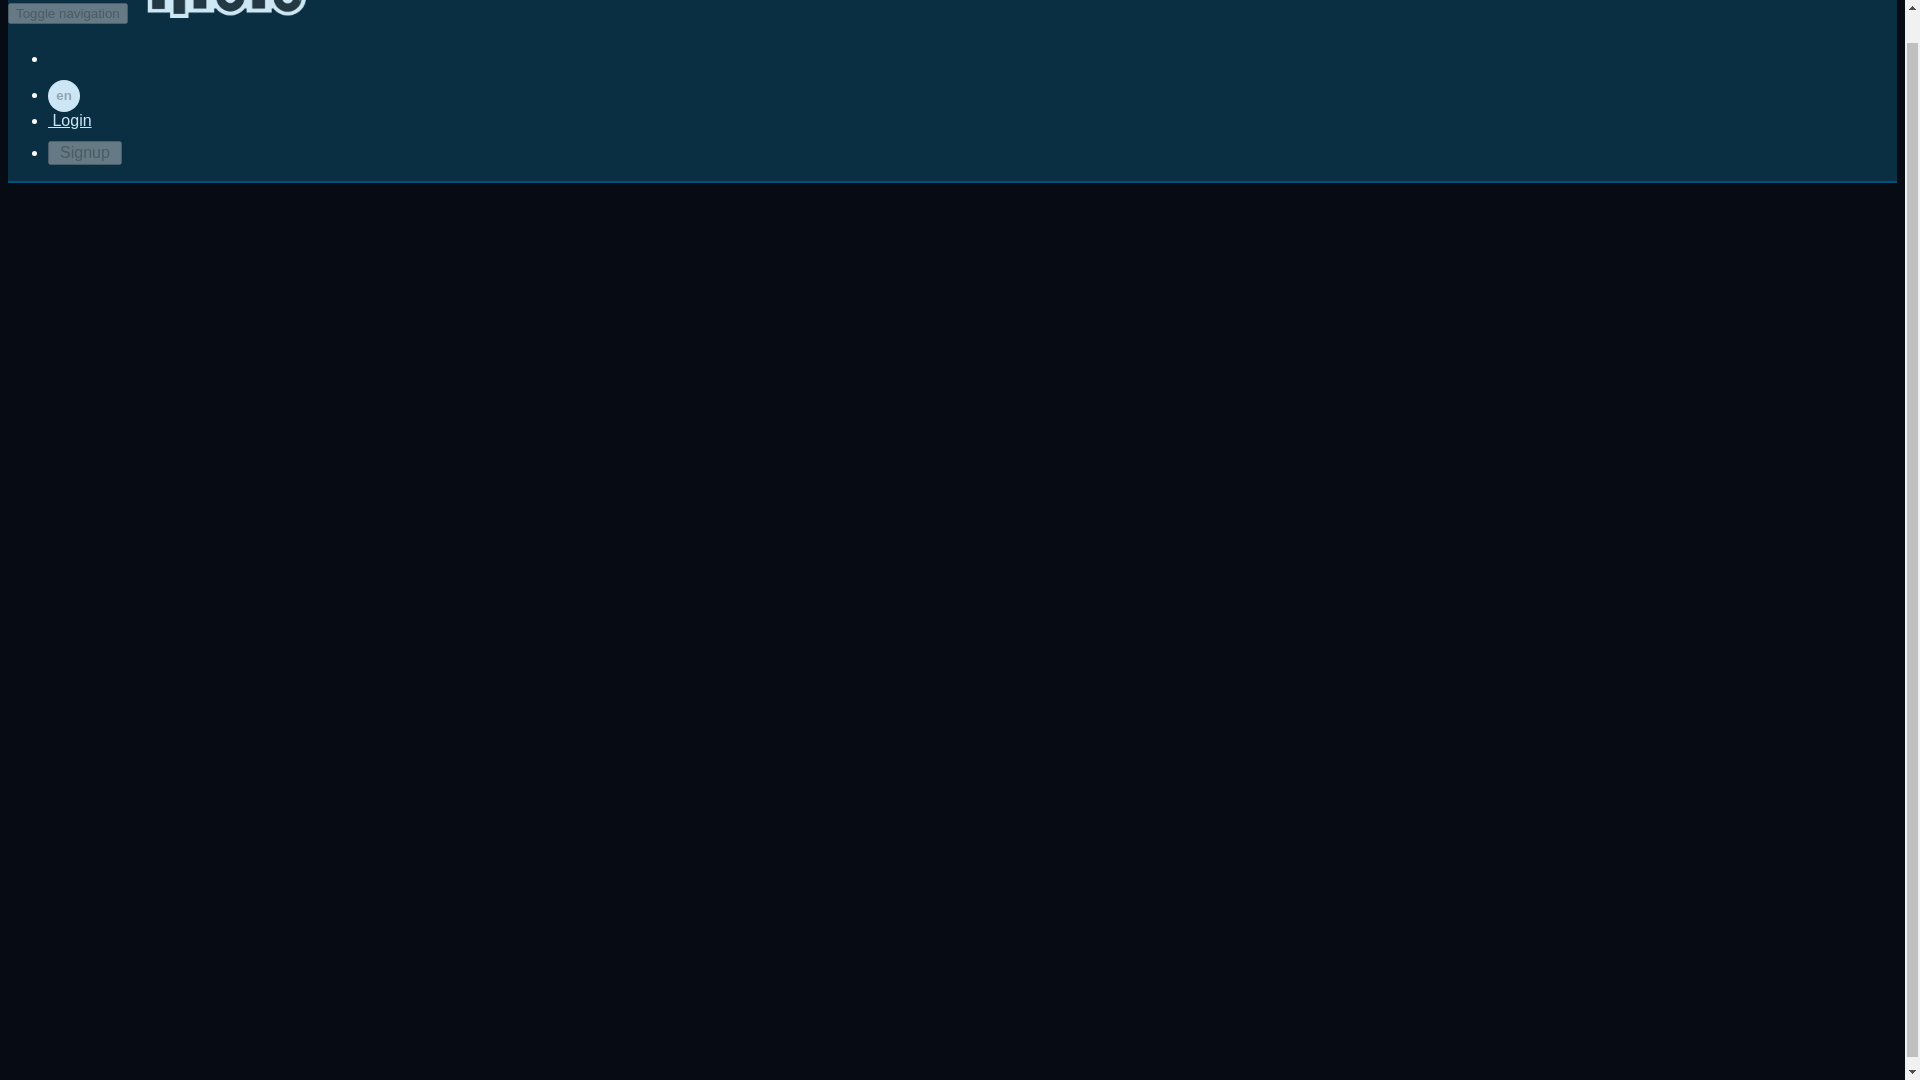  What do you see at coordinates (85, 153) in the screenshot?
I see `Signup` at bounding box center [85, 153].